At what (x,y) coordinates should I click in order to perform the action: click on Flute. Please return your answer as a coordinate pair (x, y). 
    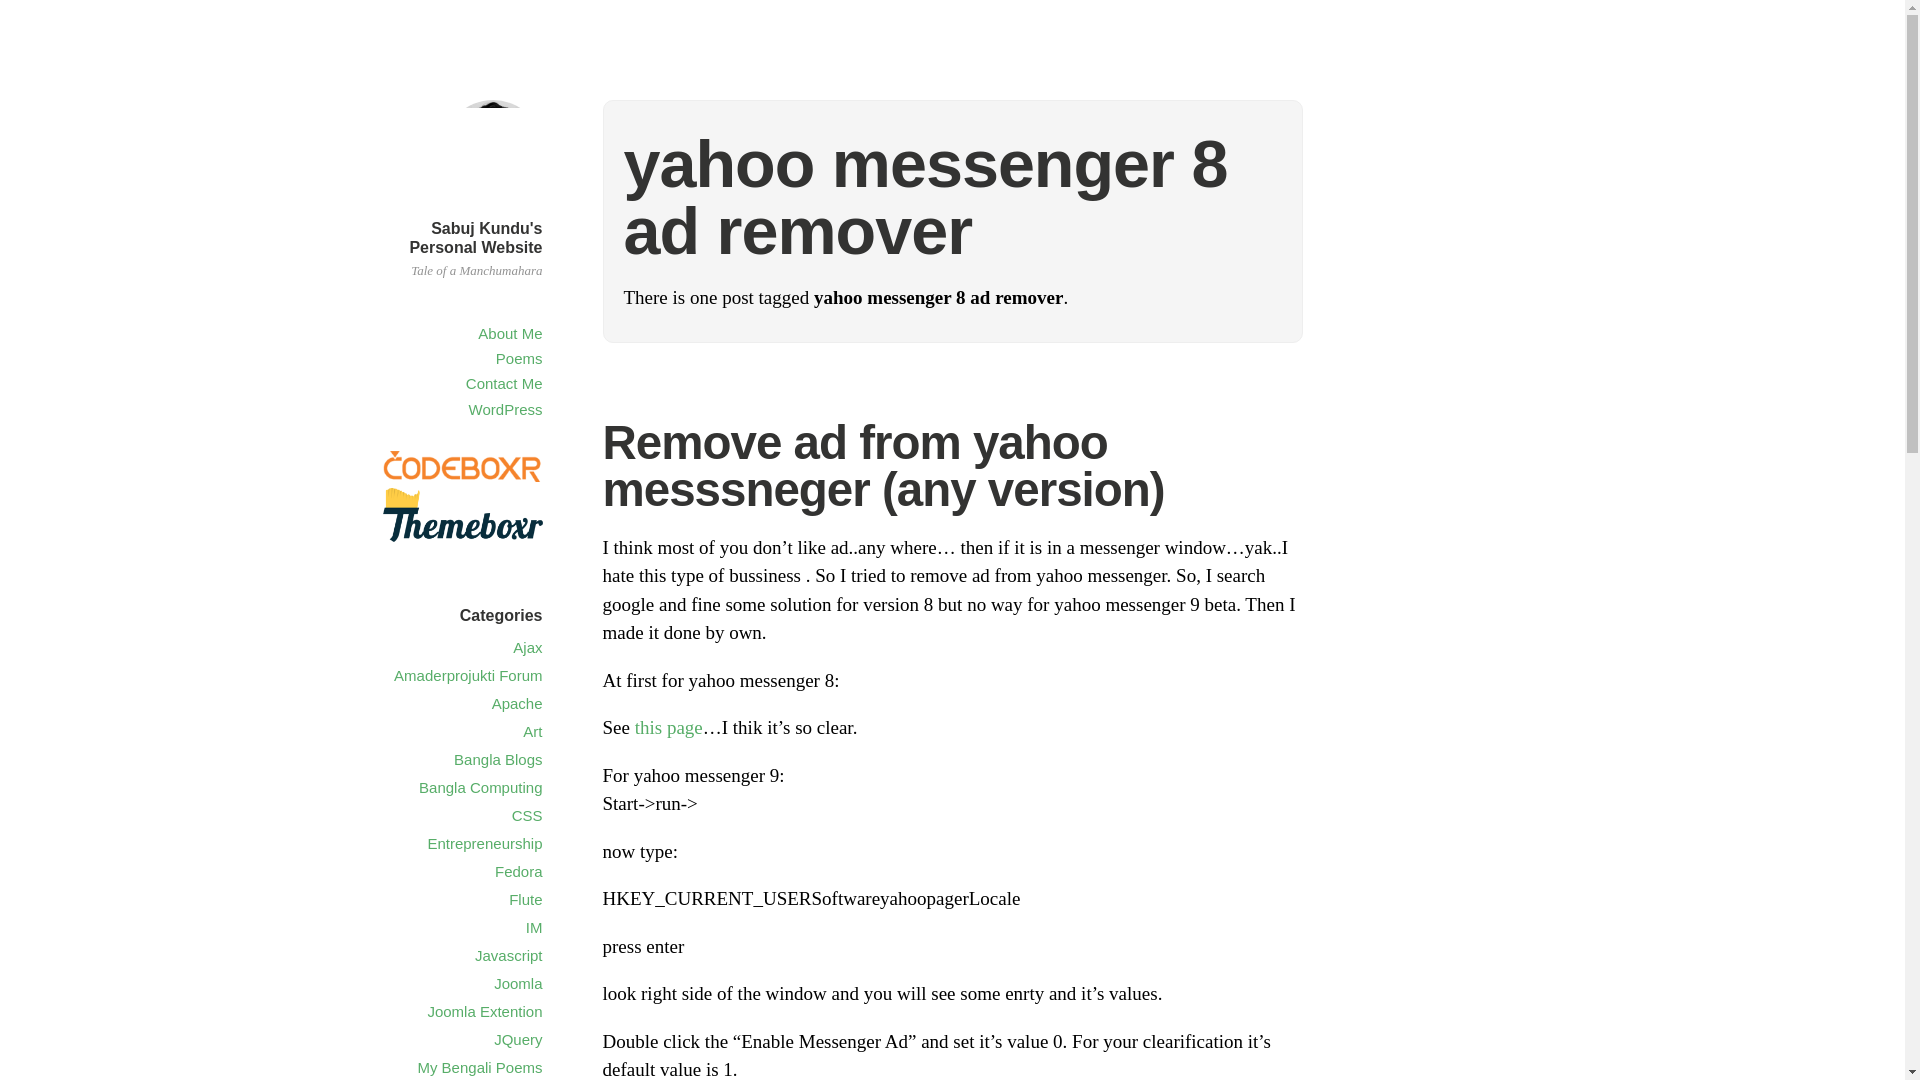
    Looking at the image, I should click on (524, 900).